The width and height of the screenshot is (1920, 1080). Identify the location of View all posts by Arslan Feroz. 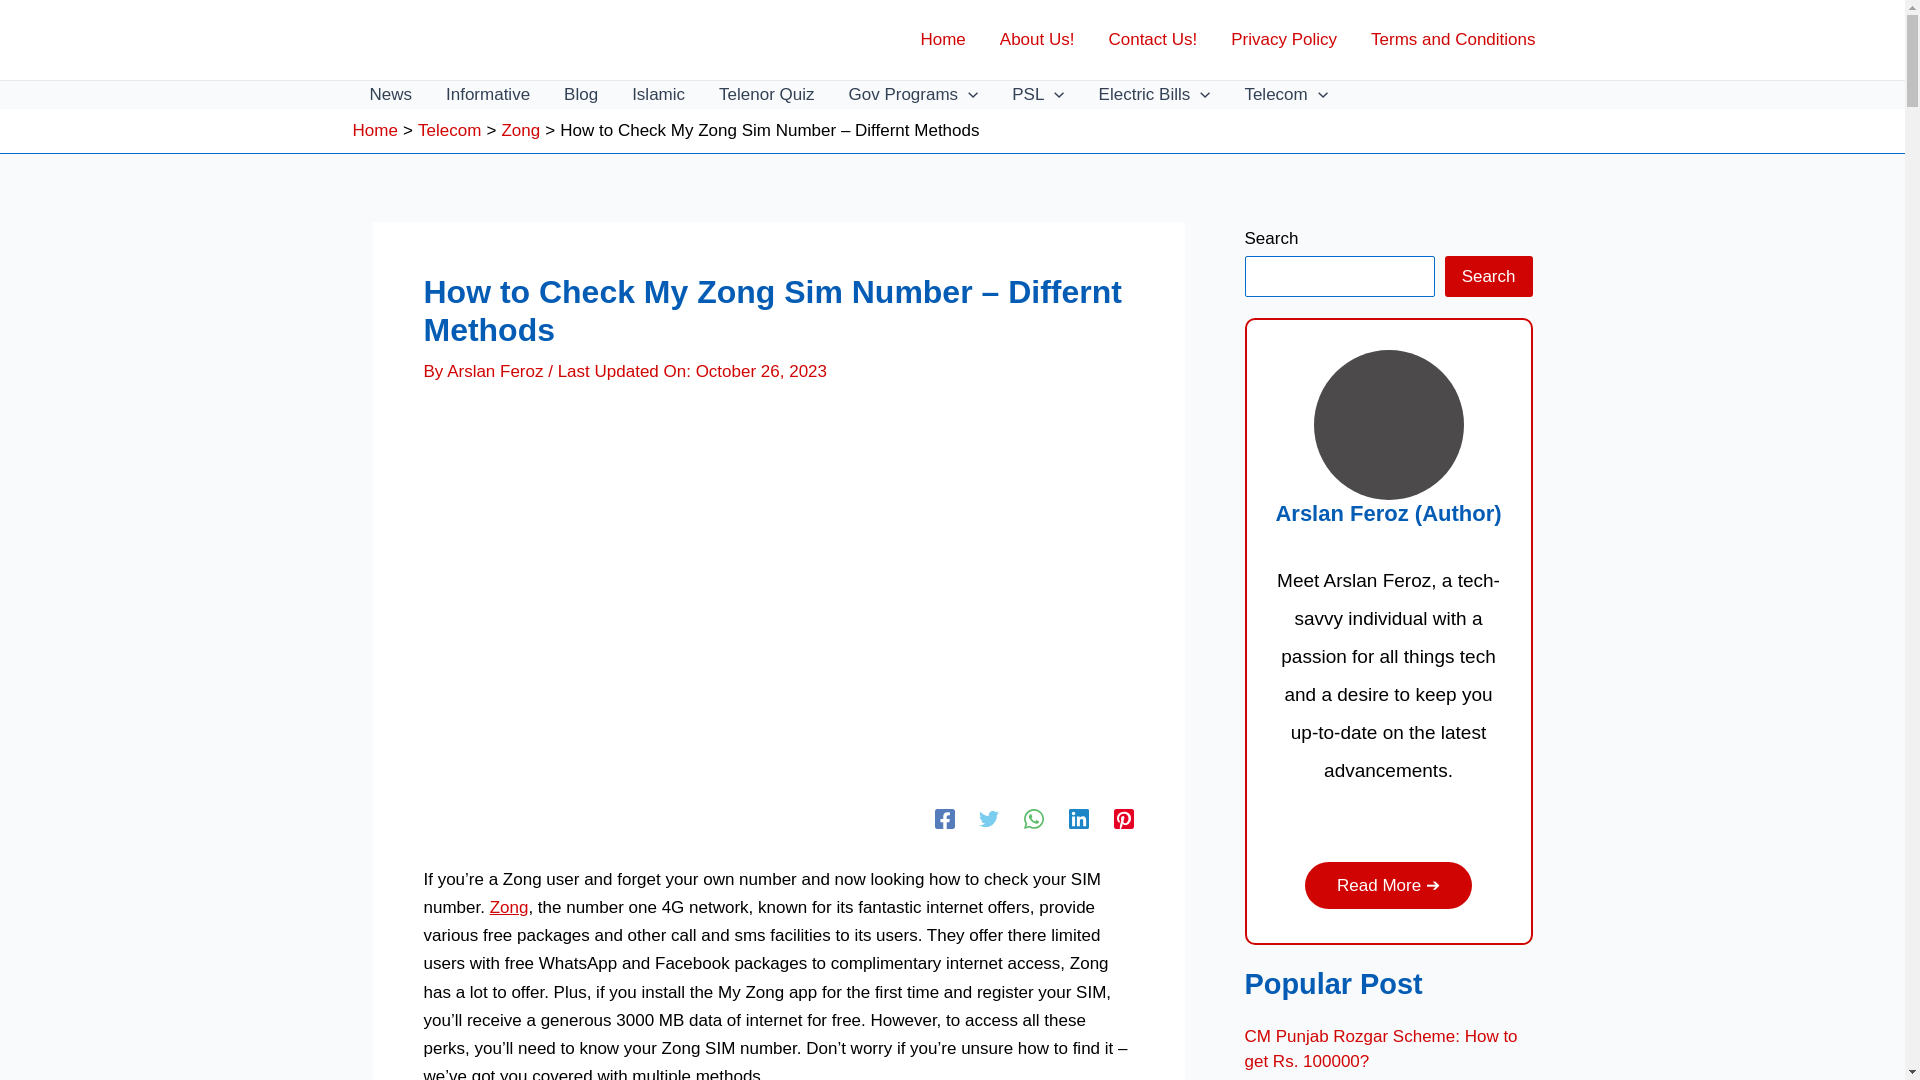
(497, 371).